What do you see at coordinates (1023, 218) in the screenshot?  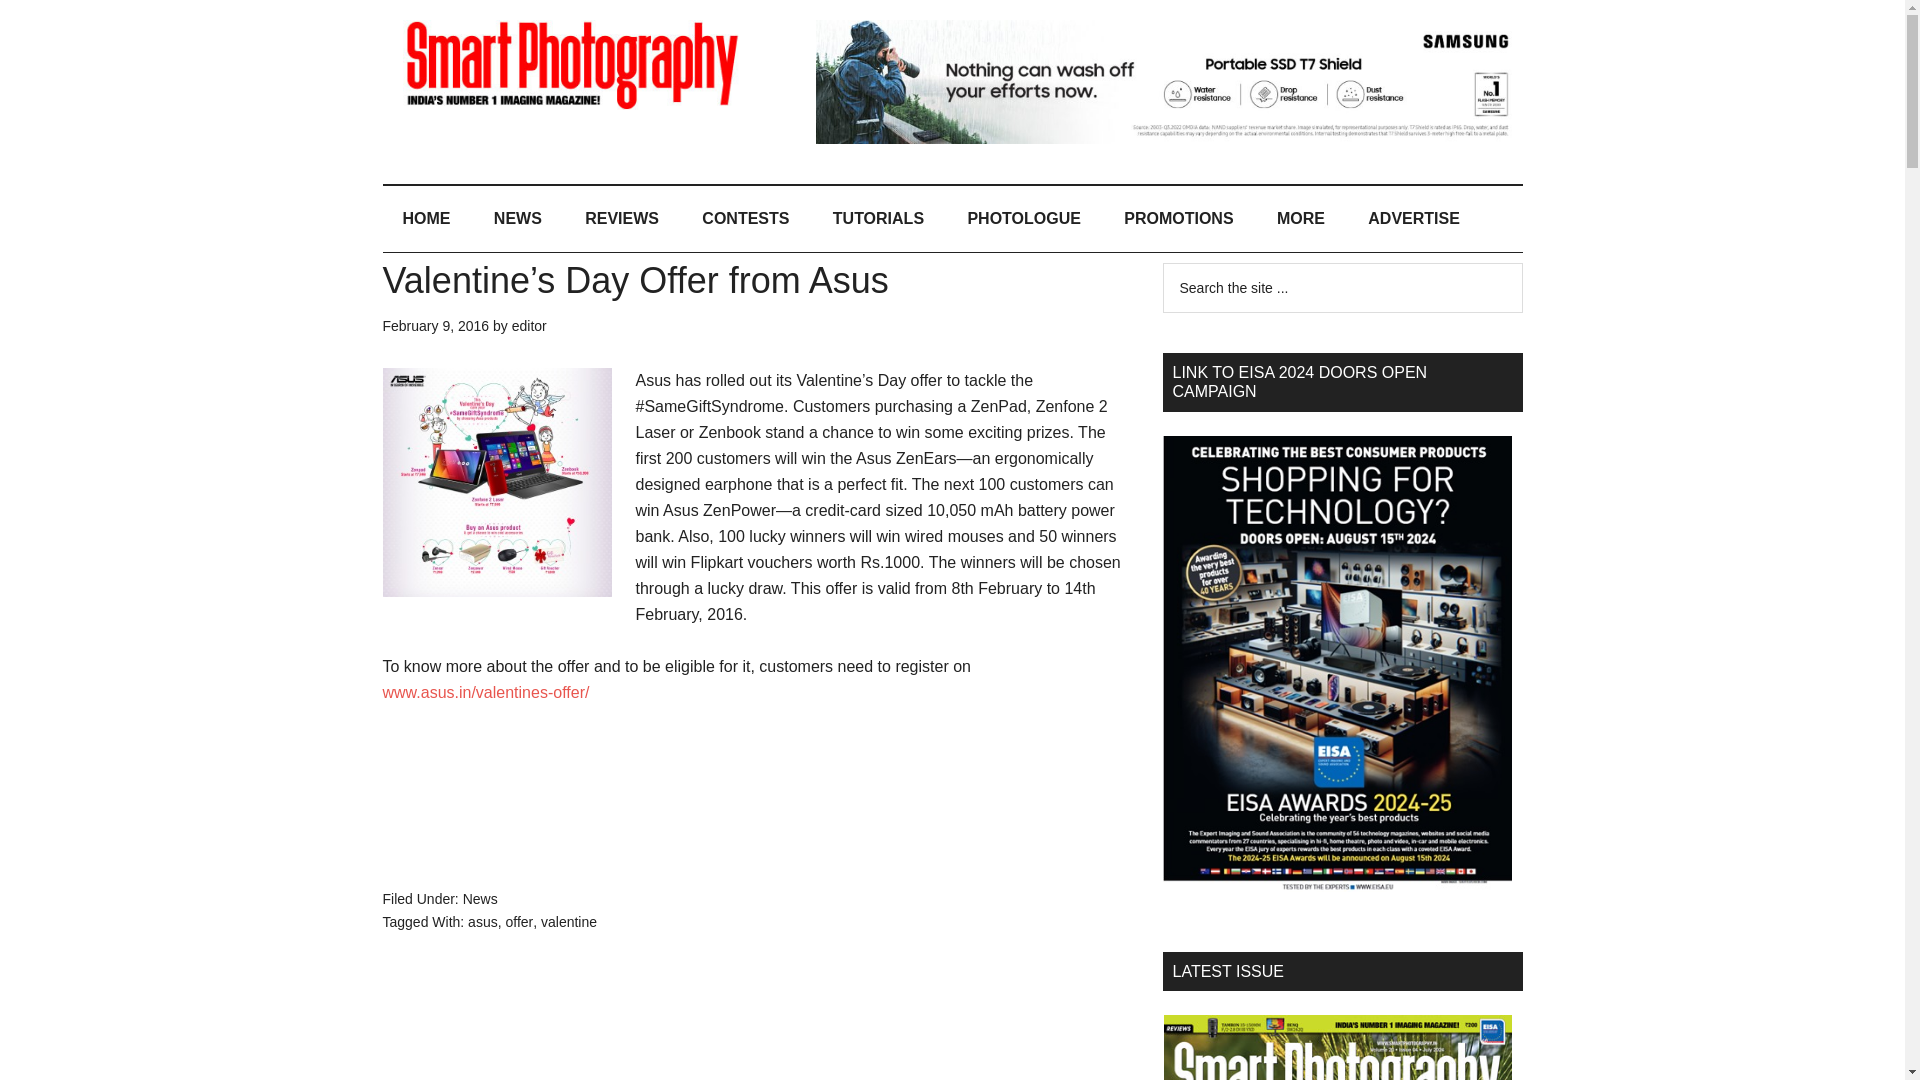 I see `PHOTOLOGUE` at bounding box center [1023, 218].